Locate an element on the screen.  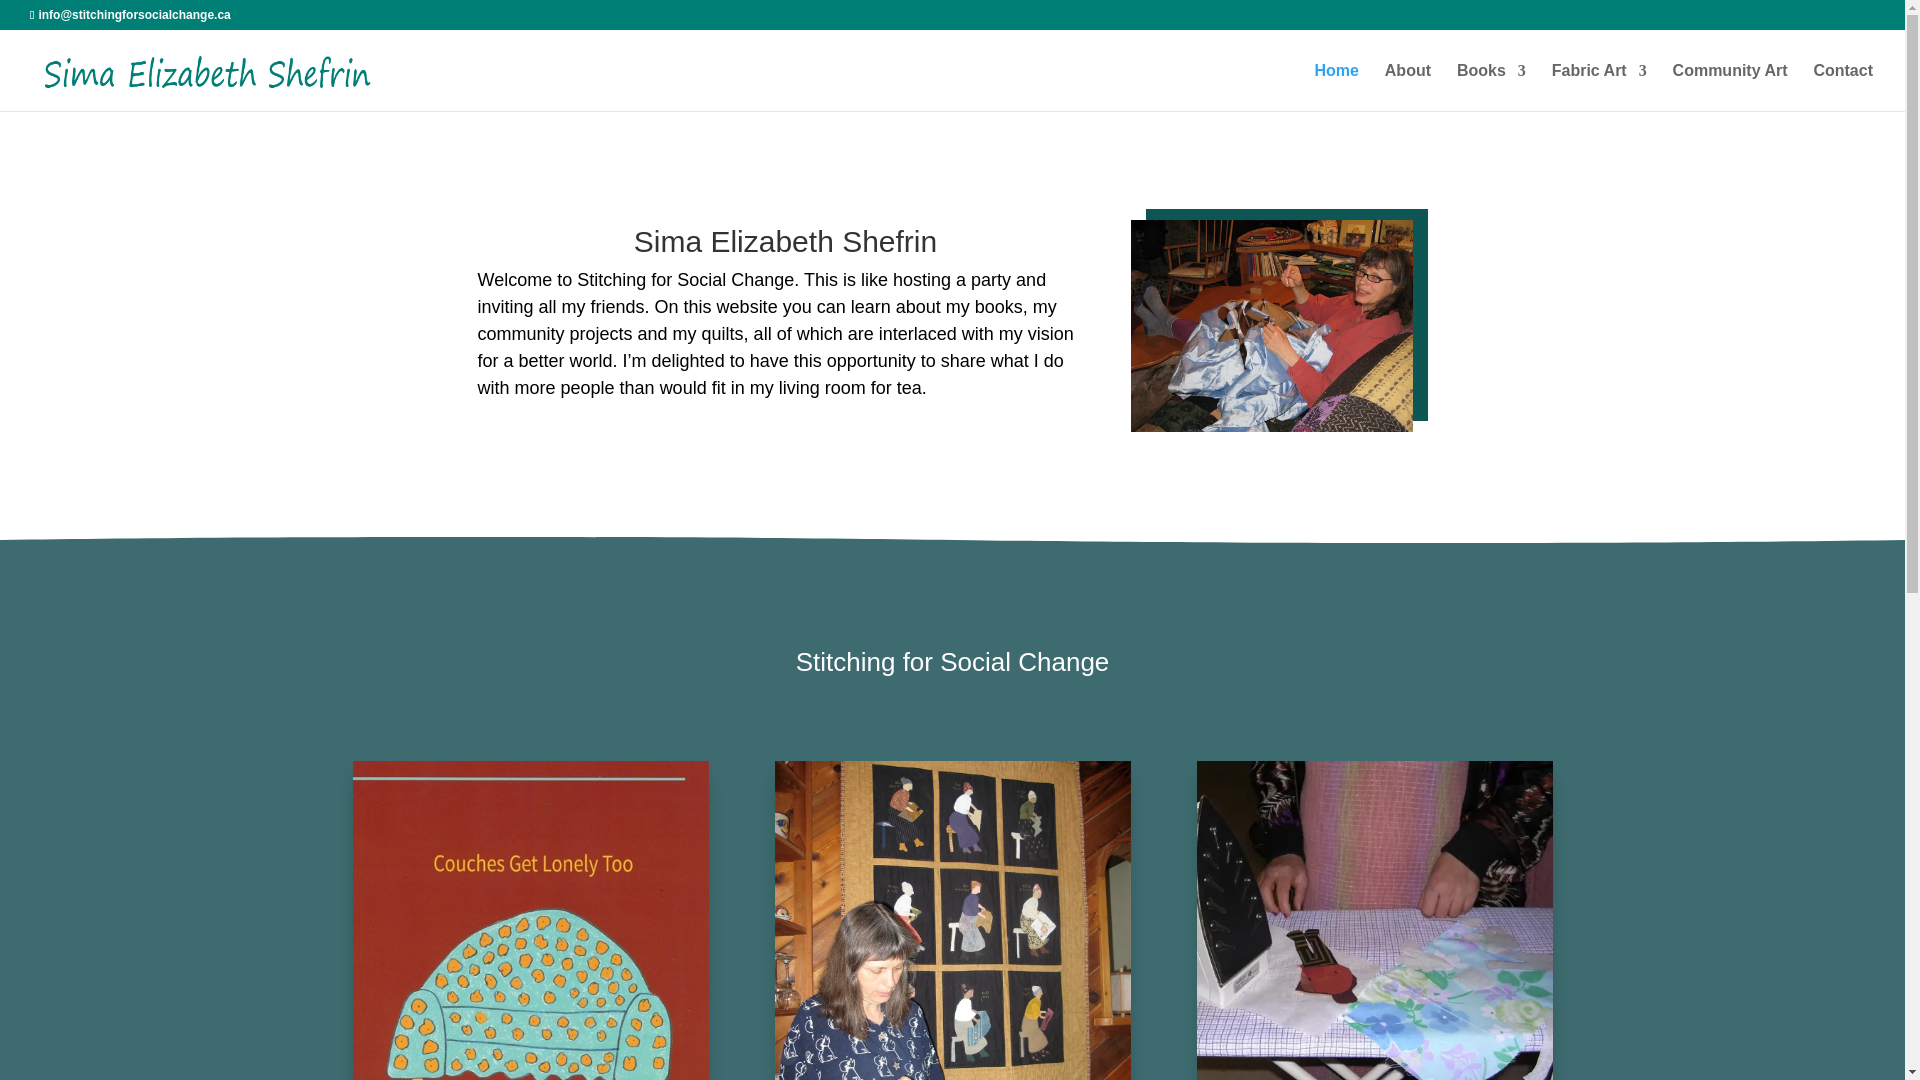
Fabric Art is located at coordinates (952, 920).